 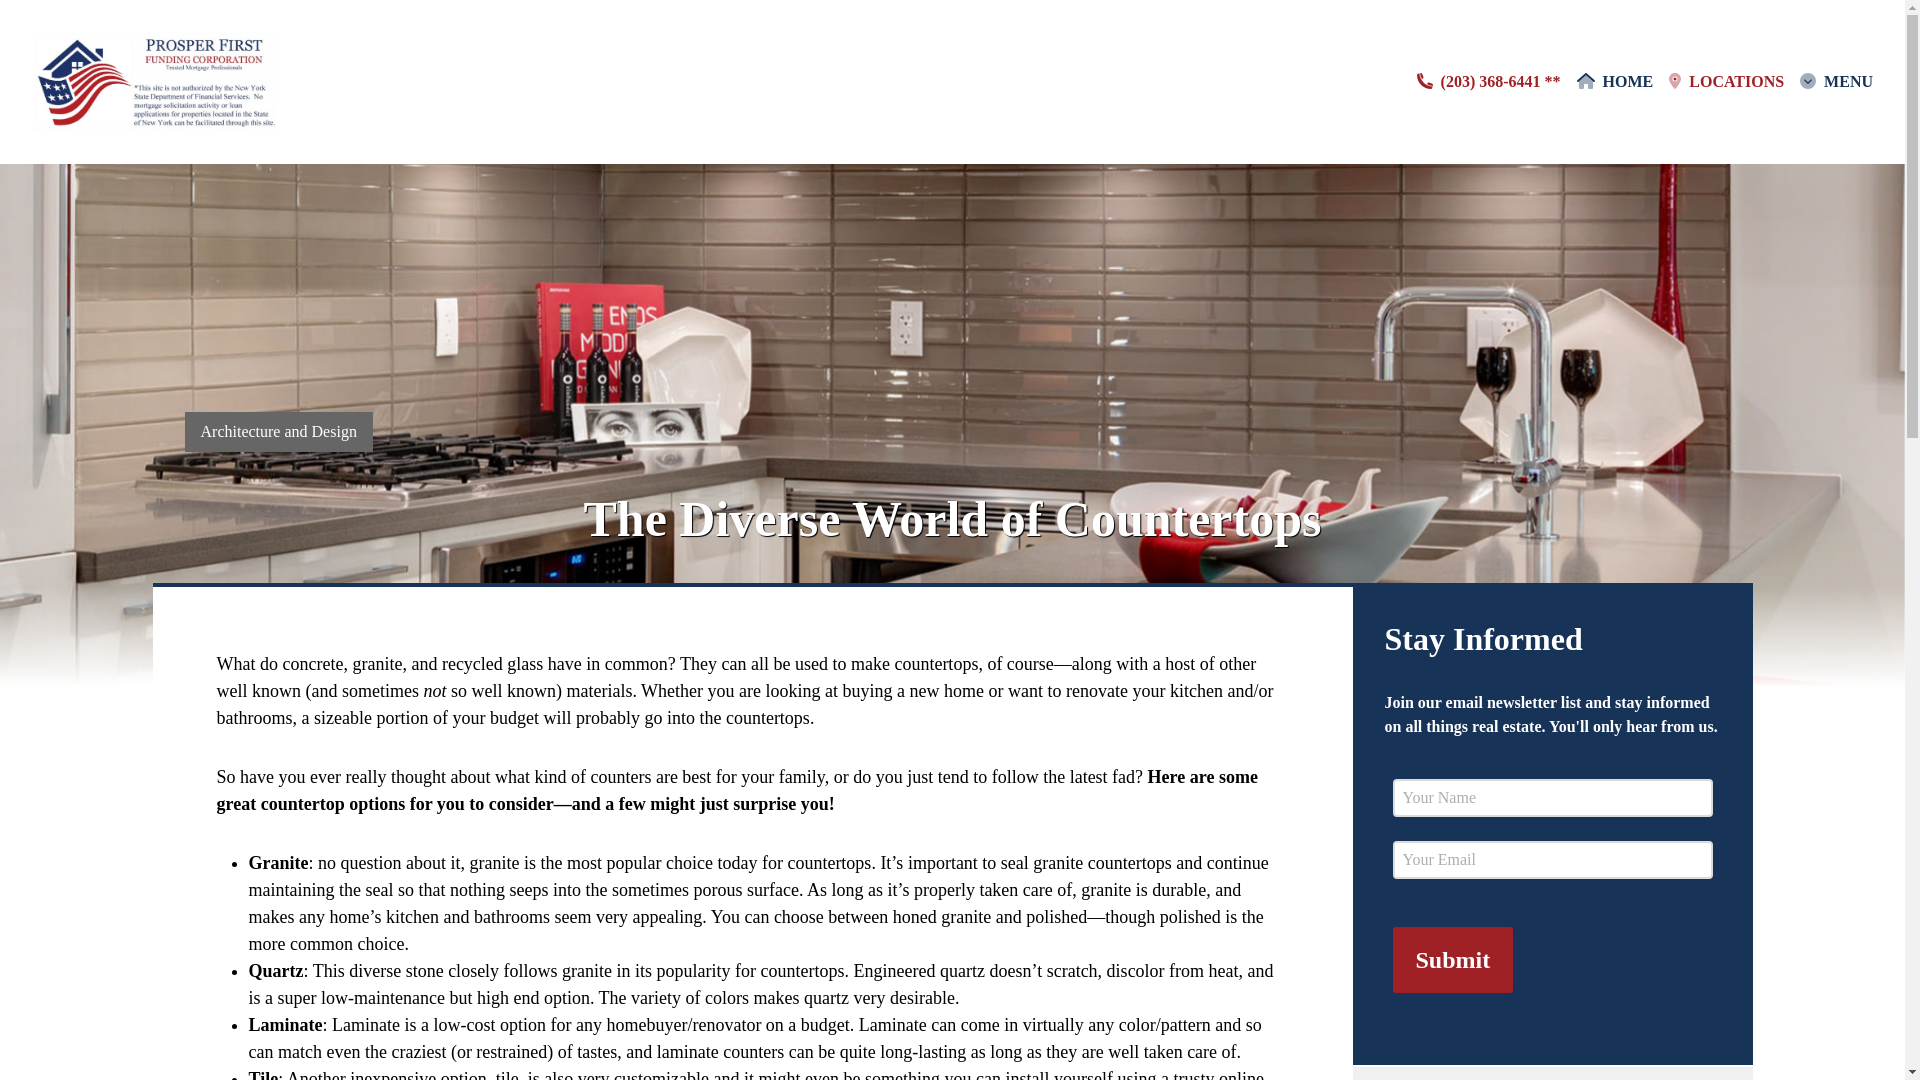 What do you see at coordinates (1452, 958) in the screenshot?
I see `Submit` at bounding box center [1452, 958].